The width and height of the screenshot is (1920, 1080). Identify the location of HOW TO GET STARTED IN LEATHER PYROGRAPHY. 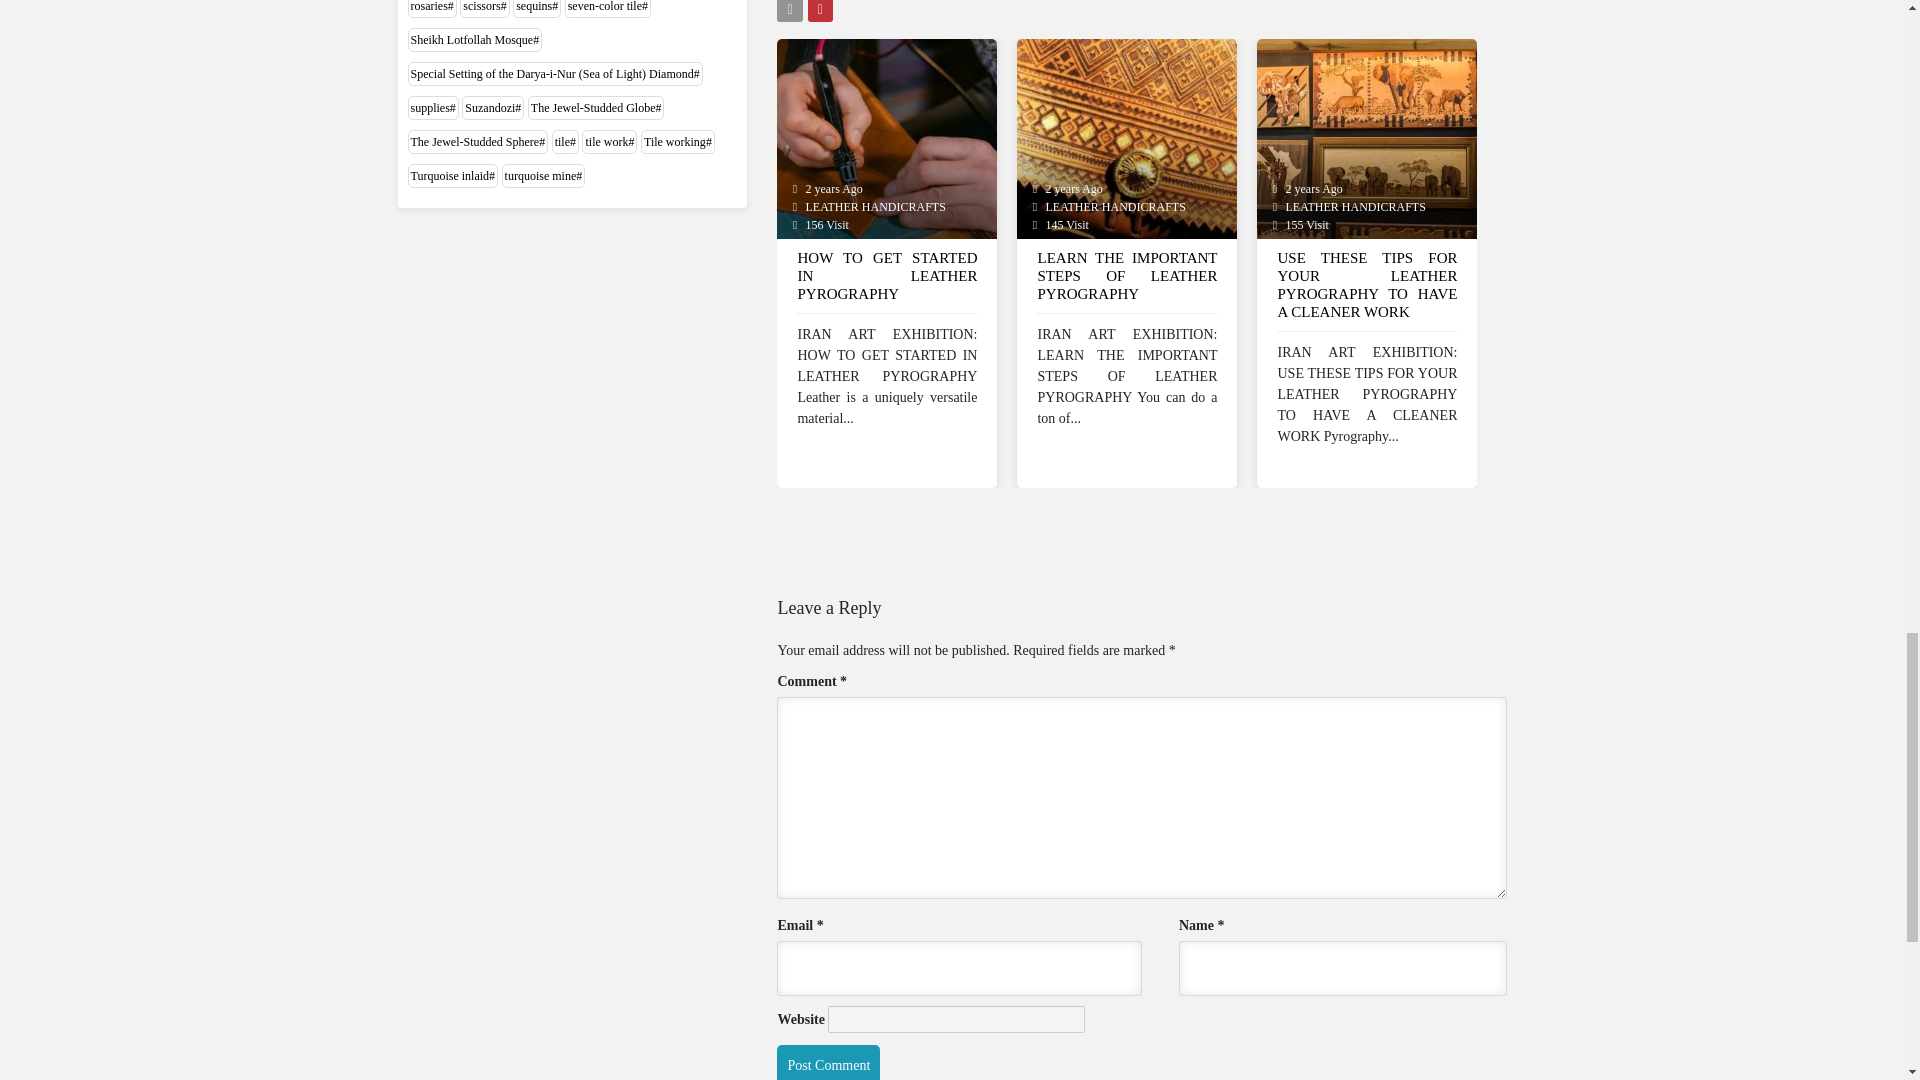
(886, 136).